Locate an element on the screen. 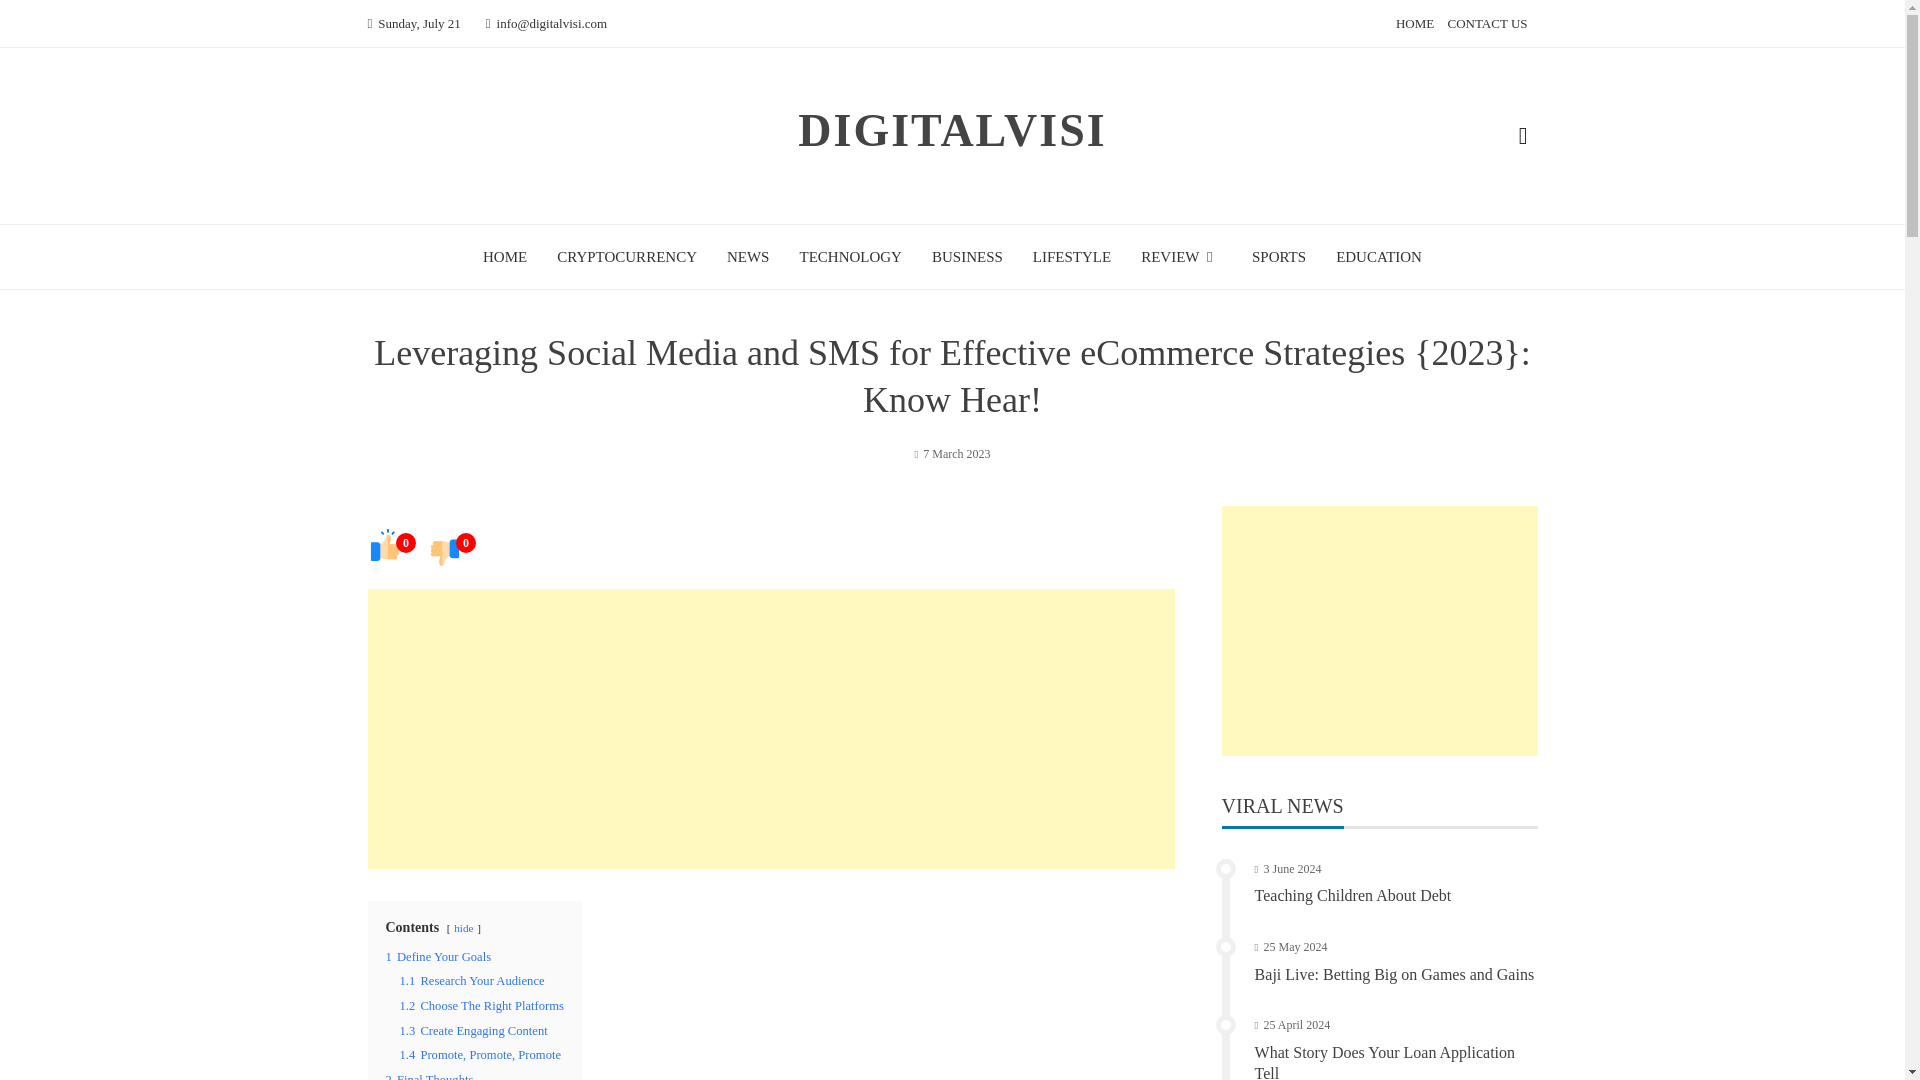 Image resolution: width=1920 pixels, height=1080 pixels. 1.2 Choose The Right Platforms is located at coordinates (482, 1006).